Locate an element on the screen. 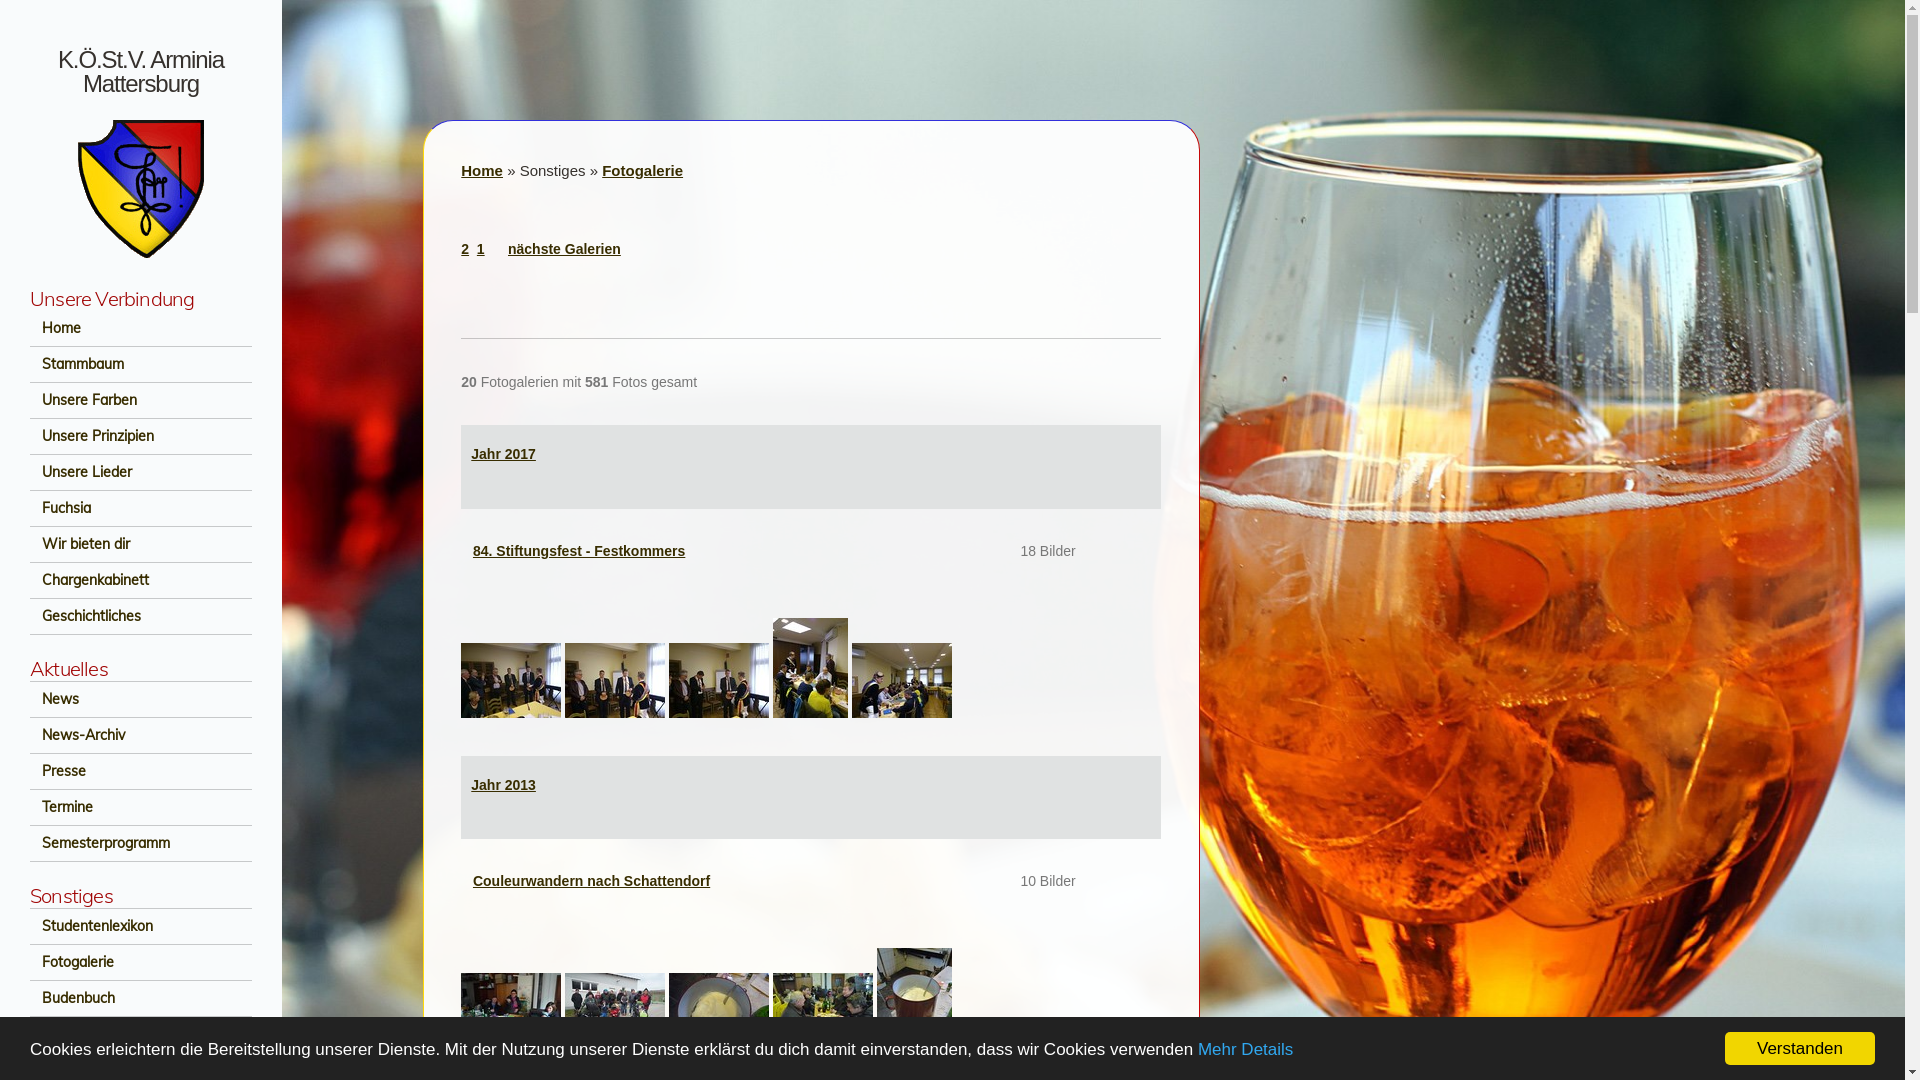 The image size is (1920, 1080). Verstanden is located at coordinates (1800, 1048).